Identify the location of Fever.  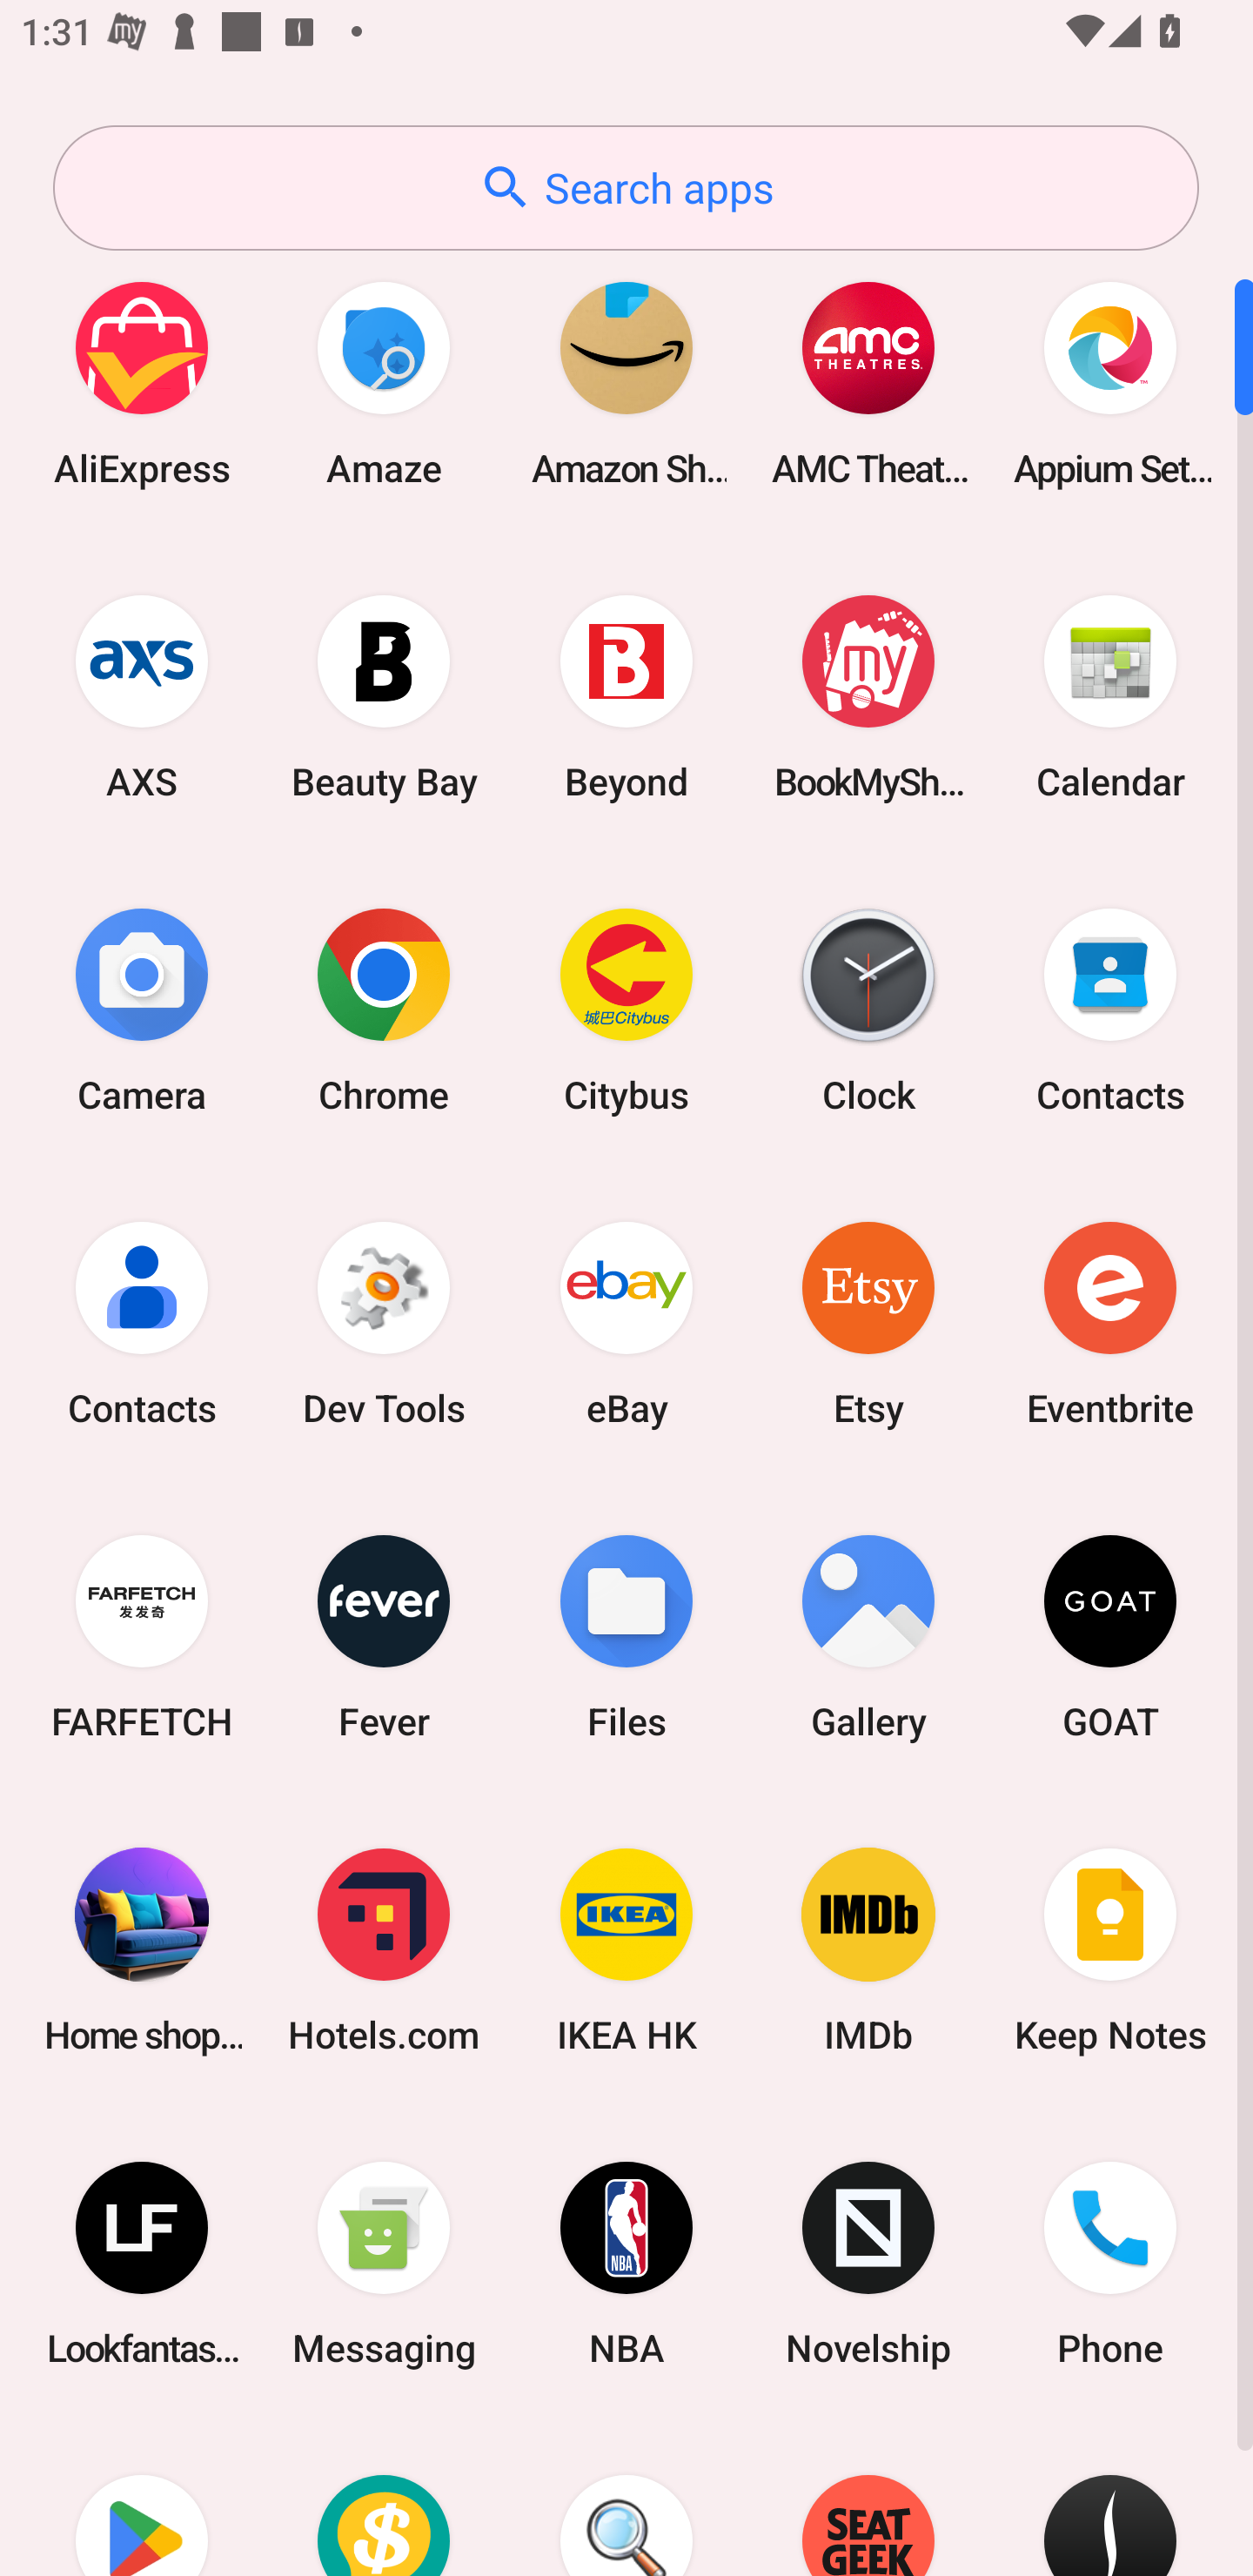
(384, 1636).